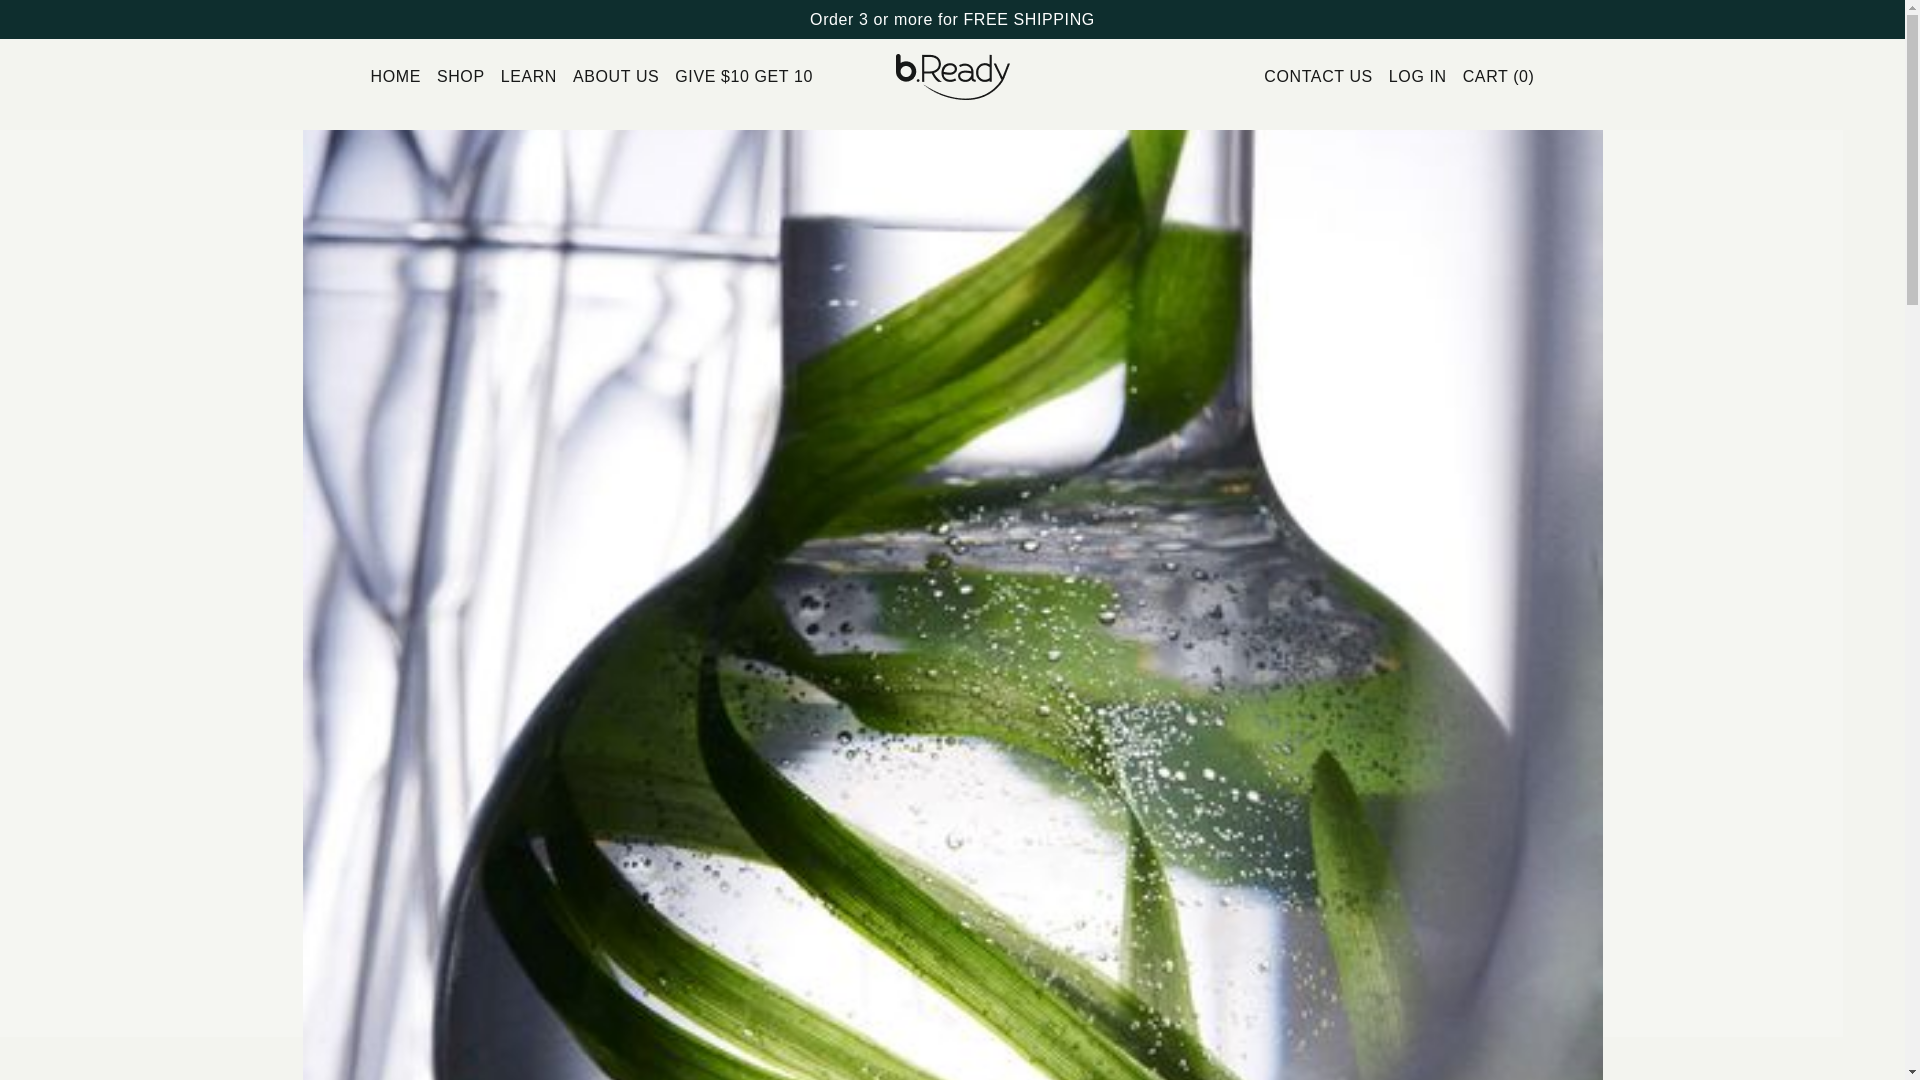 Image resolution: width=1920 pixels, height=1080 pixels. Describe the element at coordinates (60, 23) in the screenshot. I see `Skip to content` at that location.